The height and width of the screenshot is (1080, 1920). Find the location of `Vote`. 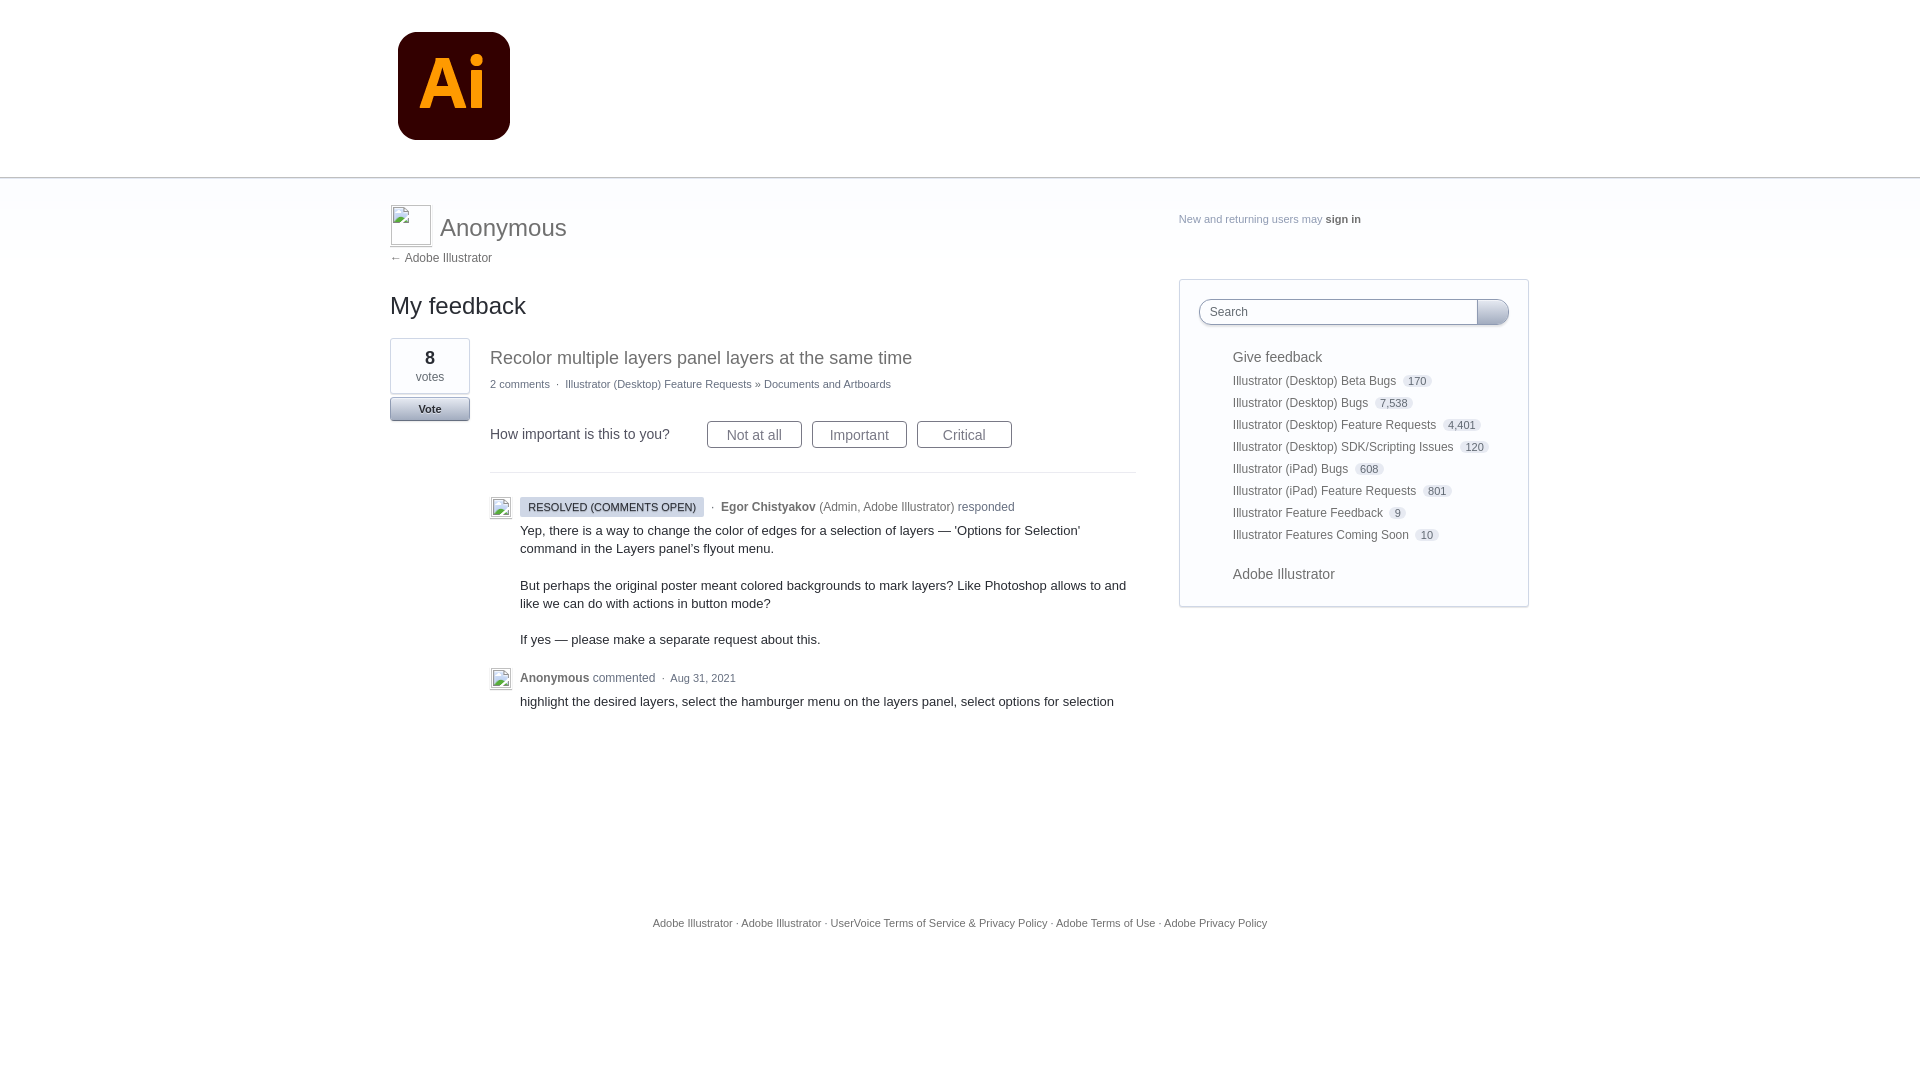

Vote is located at coordinates (430, 409).